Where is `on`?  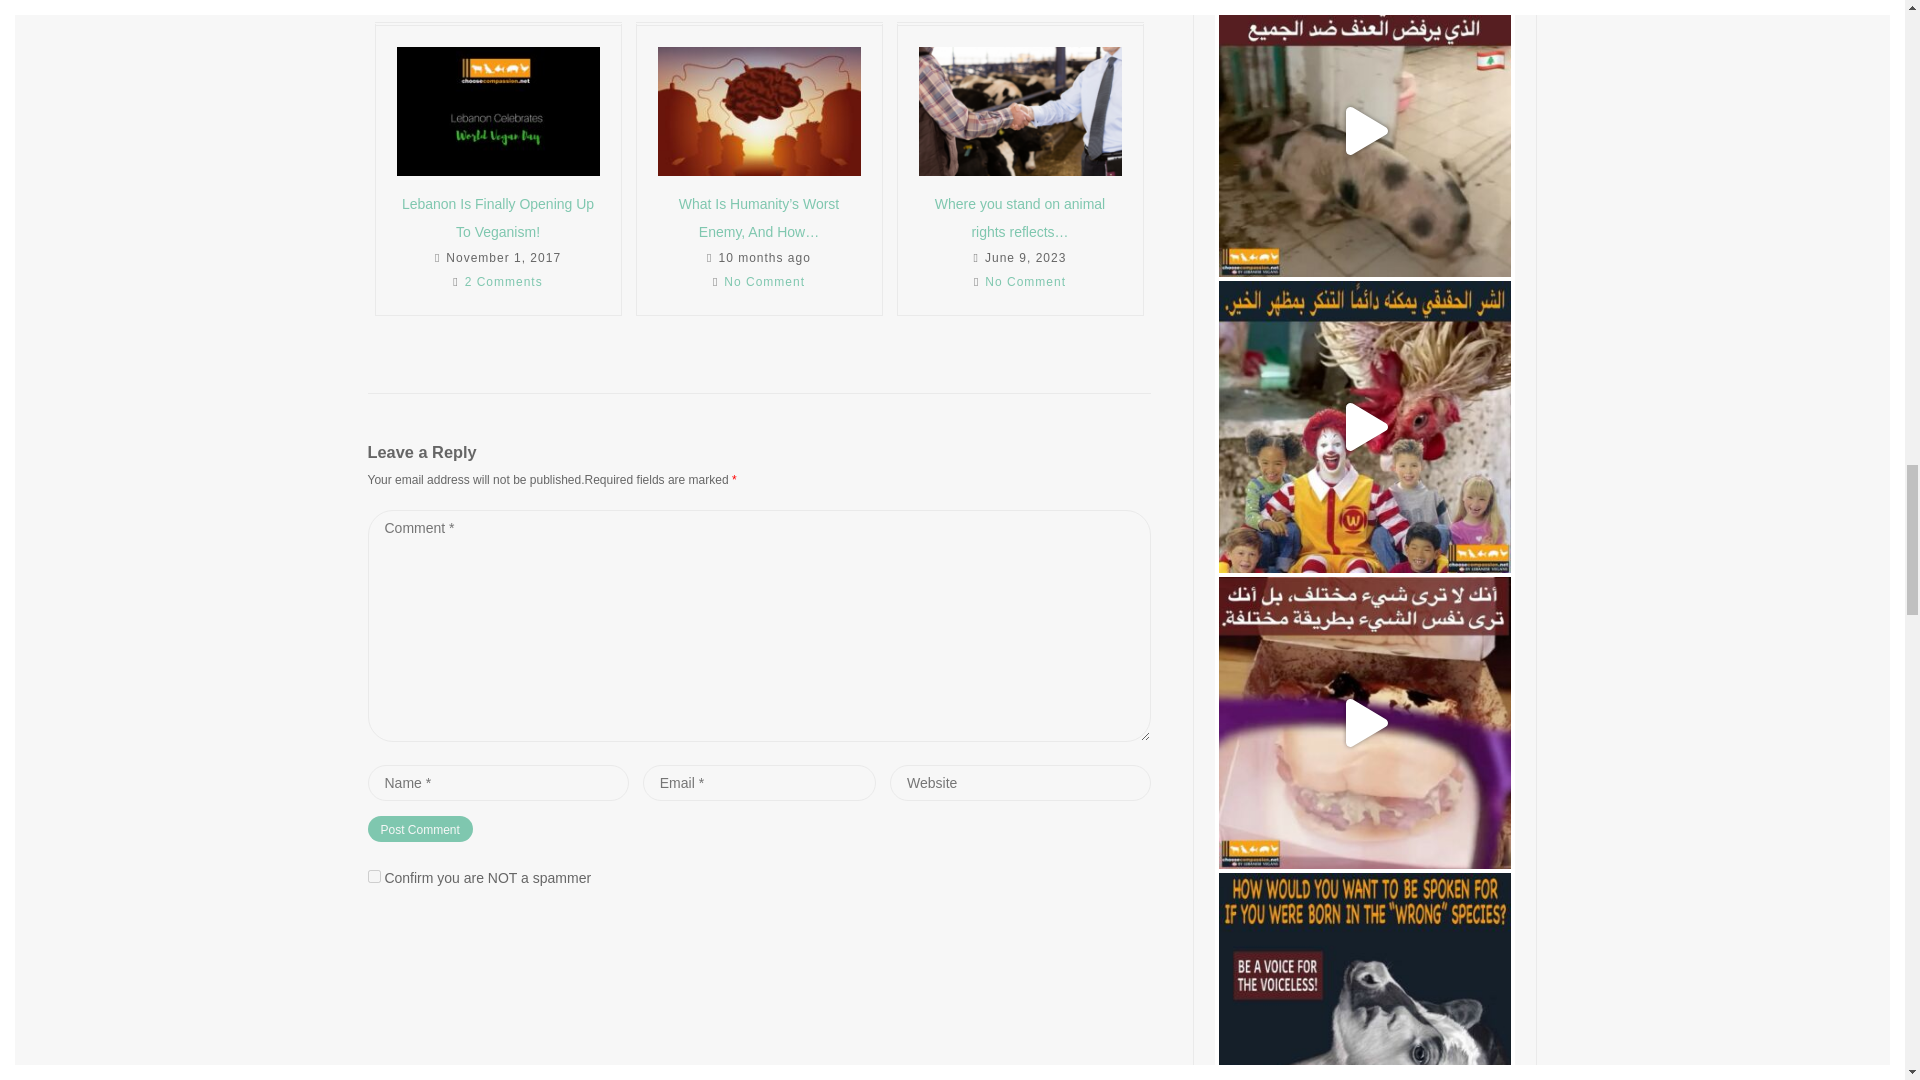 on is located at coordinates (374, 876).